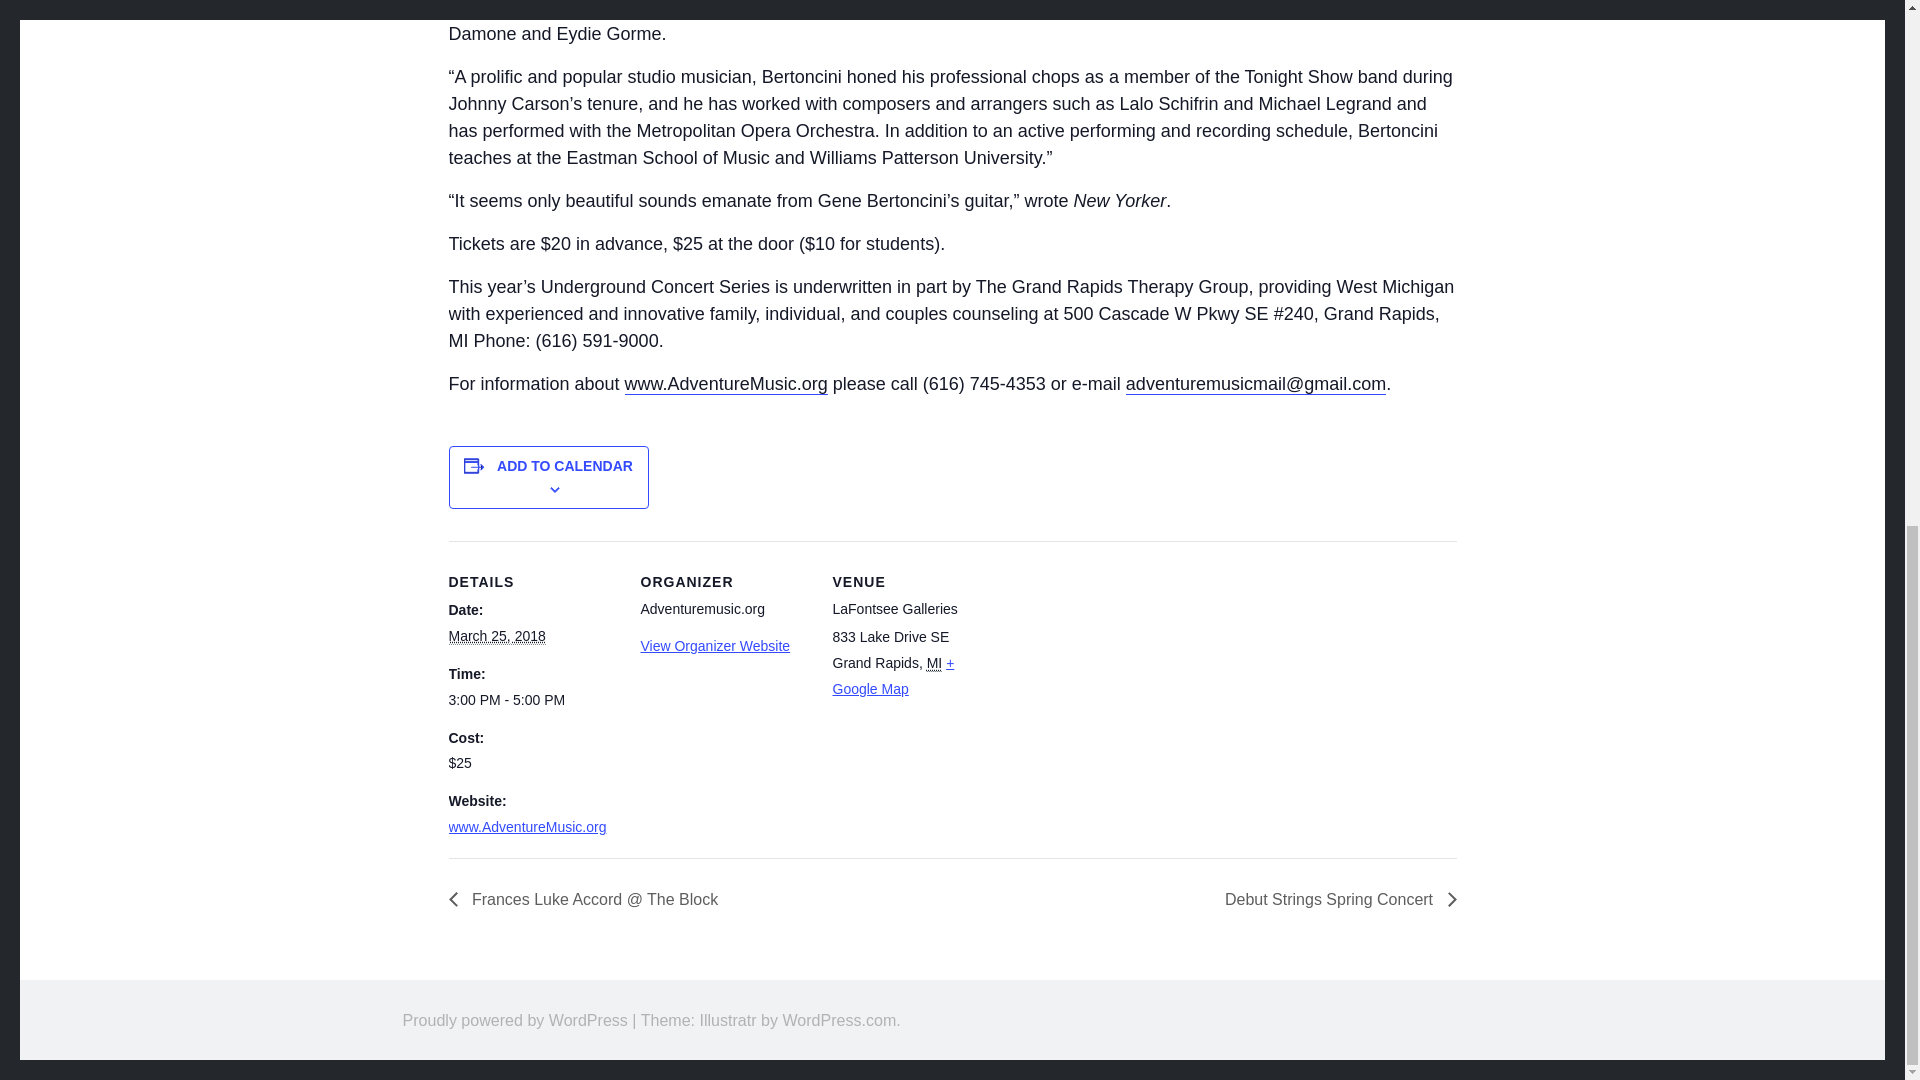 The height and width of the screenshot is (1080, 1920). What do you see at coordinates (726, 384) in the screenshot?
I see `www.AdventureMusic.org` at bounding box center [726, 384].